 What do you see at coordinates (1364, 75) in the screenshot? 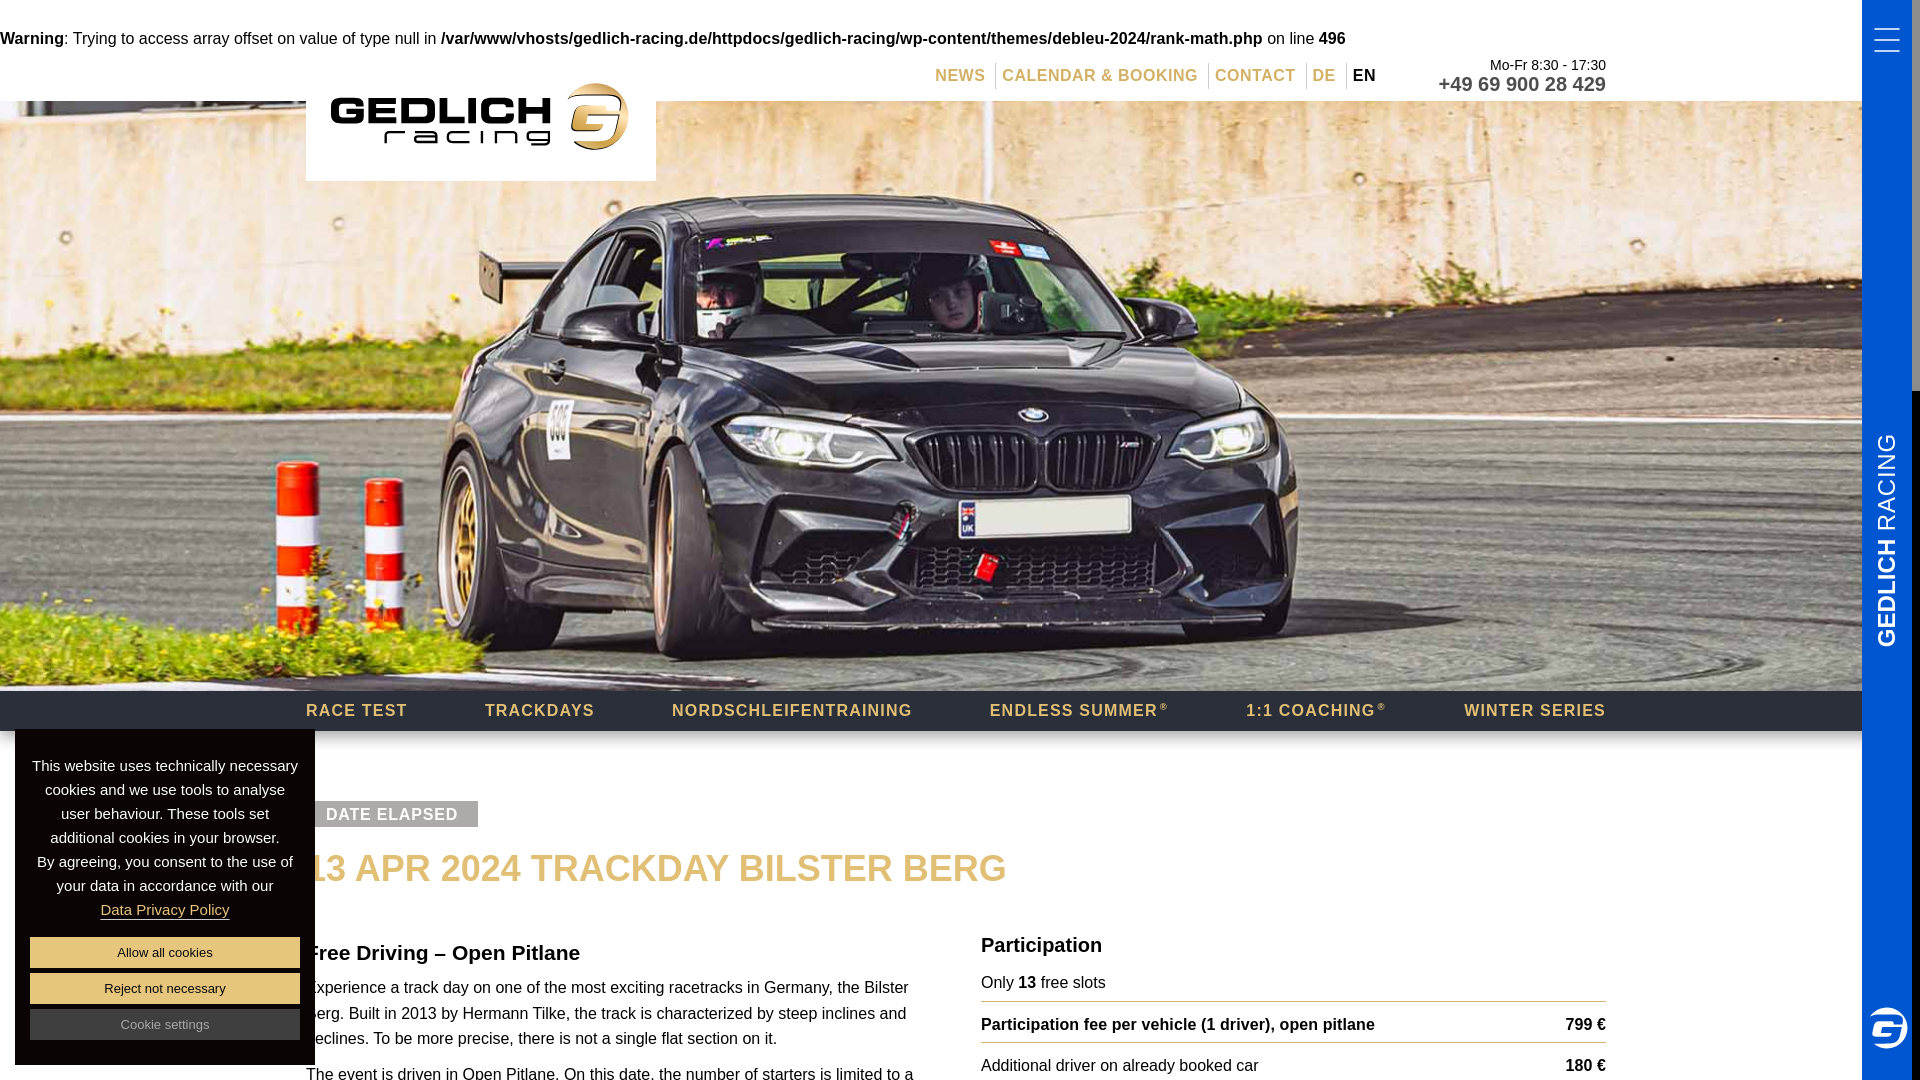
I see `EN` at bounding box center [1364, 75].